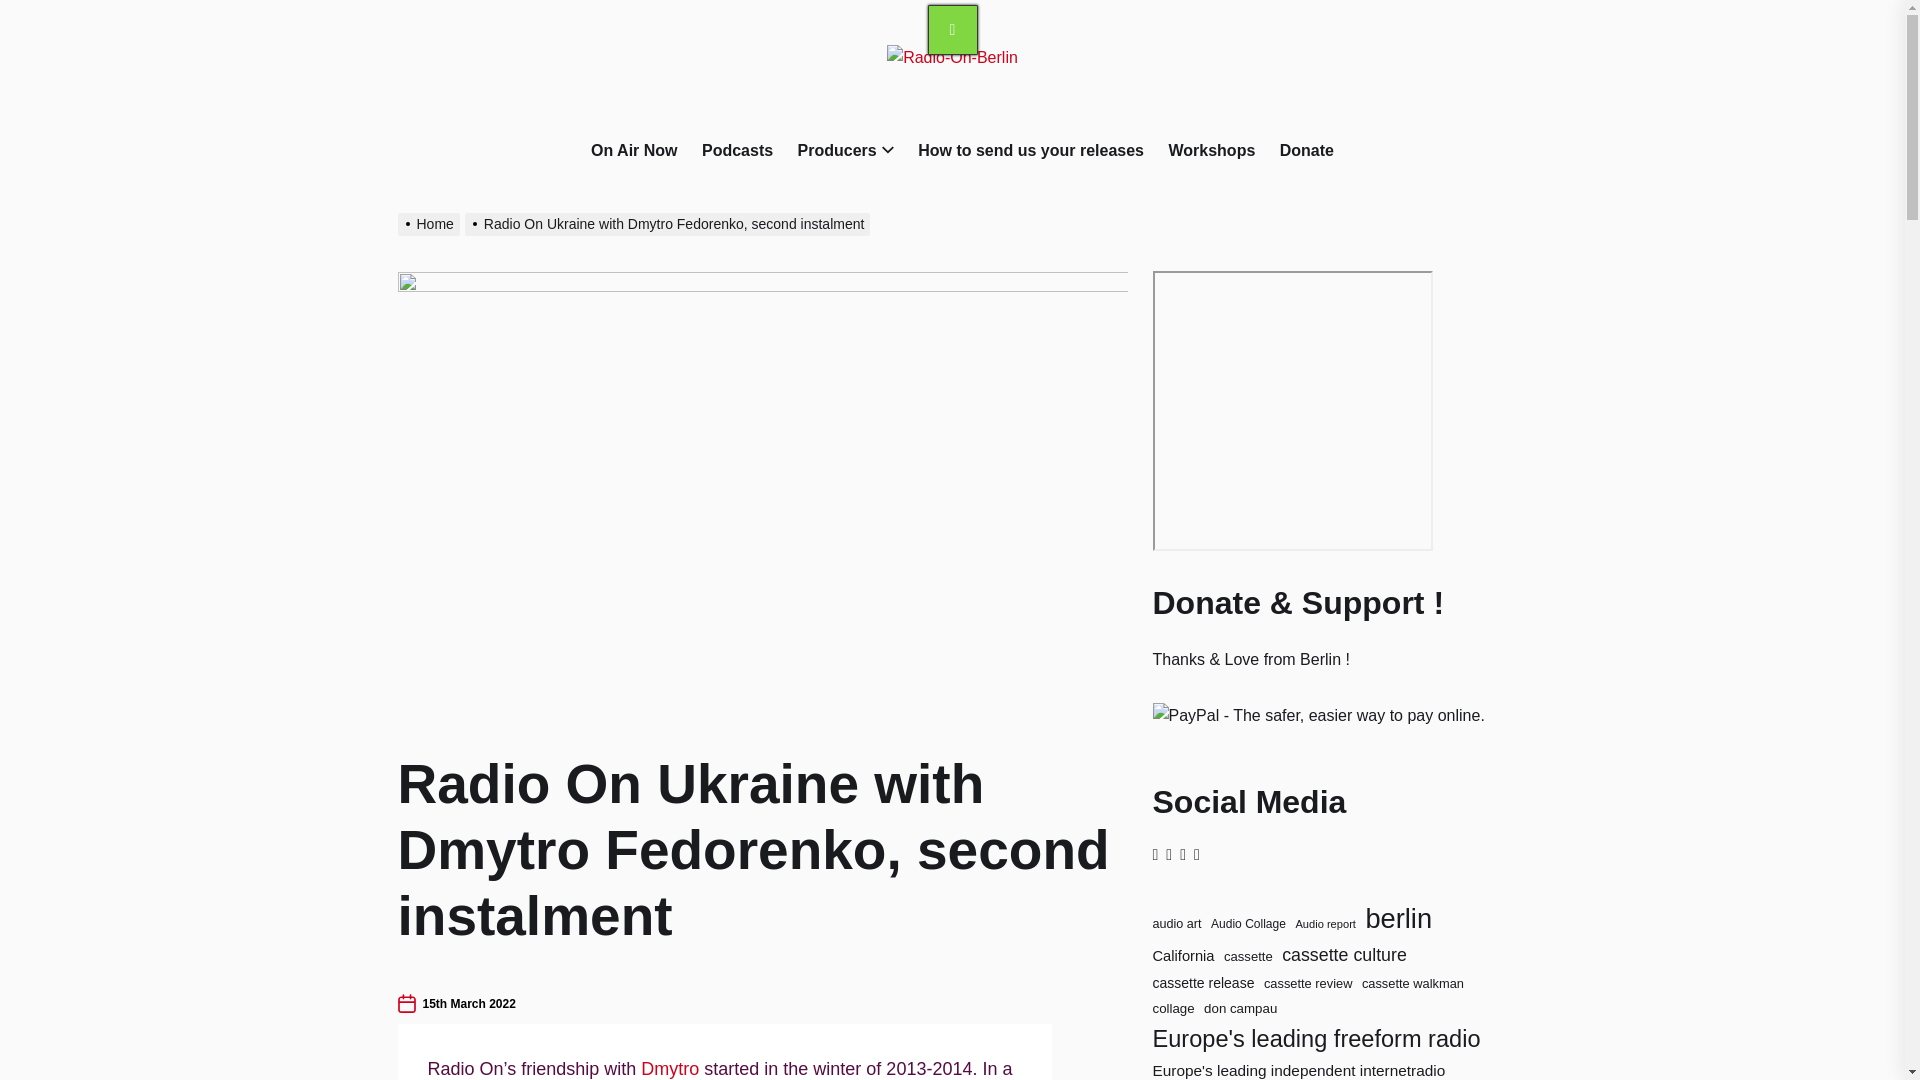 This screenshot has height=1080, width=1920. What do you see at coordinates (838, 151) in the screenshot?
I see `Producers` at bounding box center [838, 151].